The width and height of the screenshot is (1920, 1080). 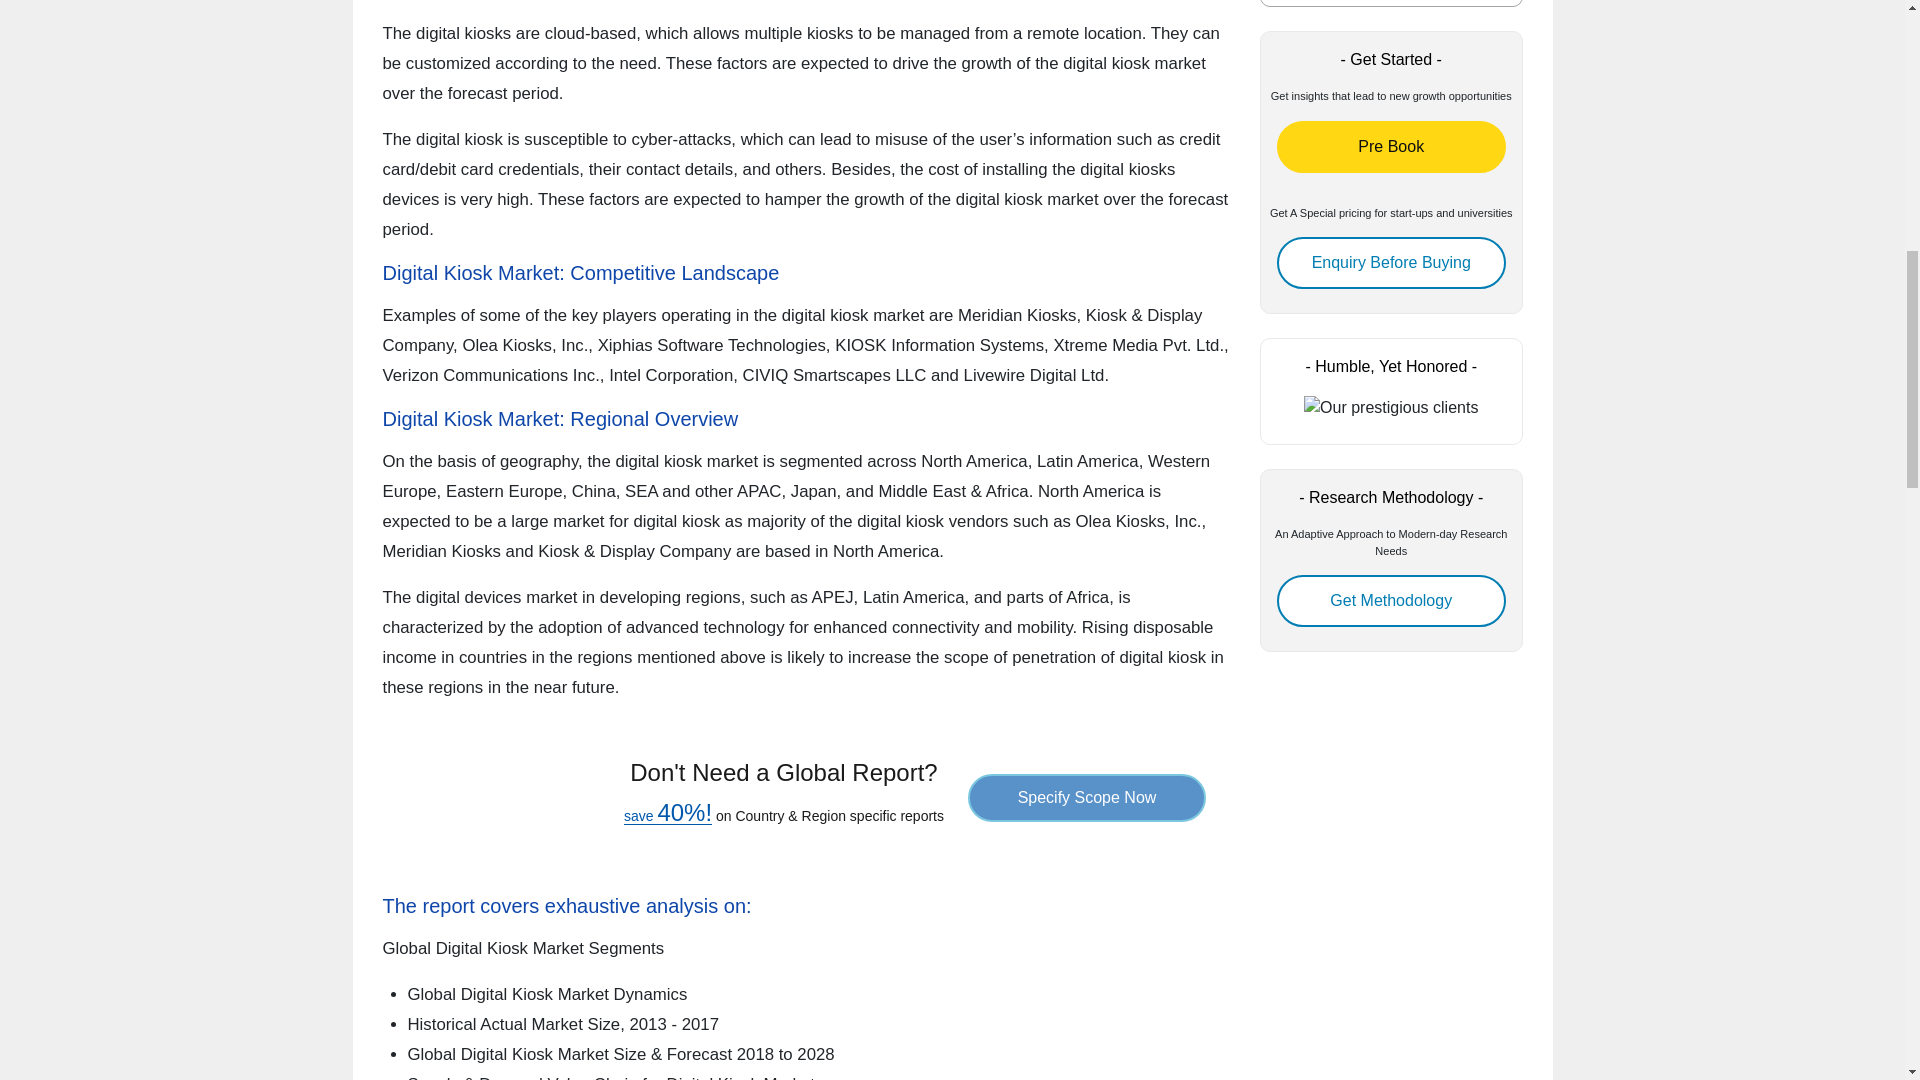 What do you see at coordinates (1390, 600) in the screenshot?
I see `Get Methodology` at bounding box center [1390, 600].